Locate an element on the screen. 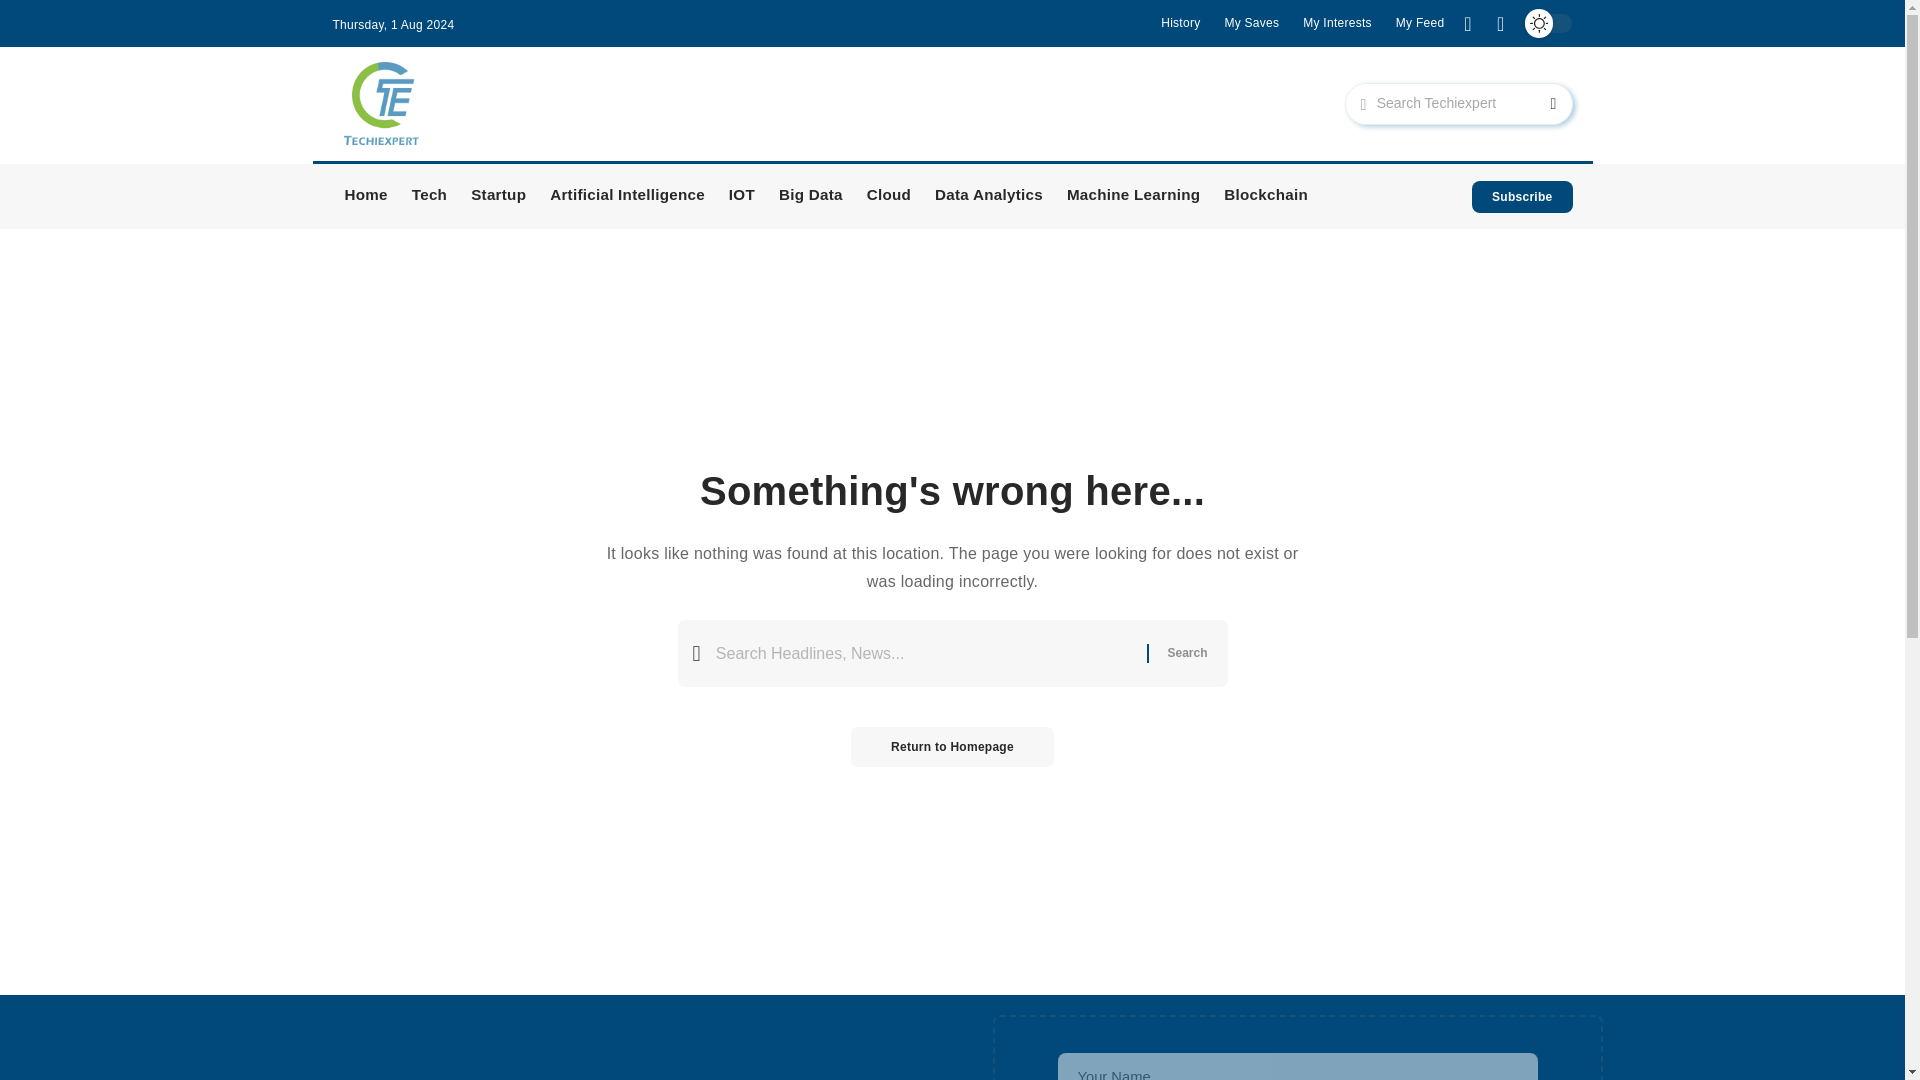 This screenshot has width=1920, height=1080. IOT is located at coordinates (741, 196).